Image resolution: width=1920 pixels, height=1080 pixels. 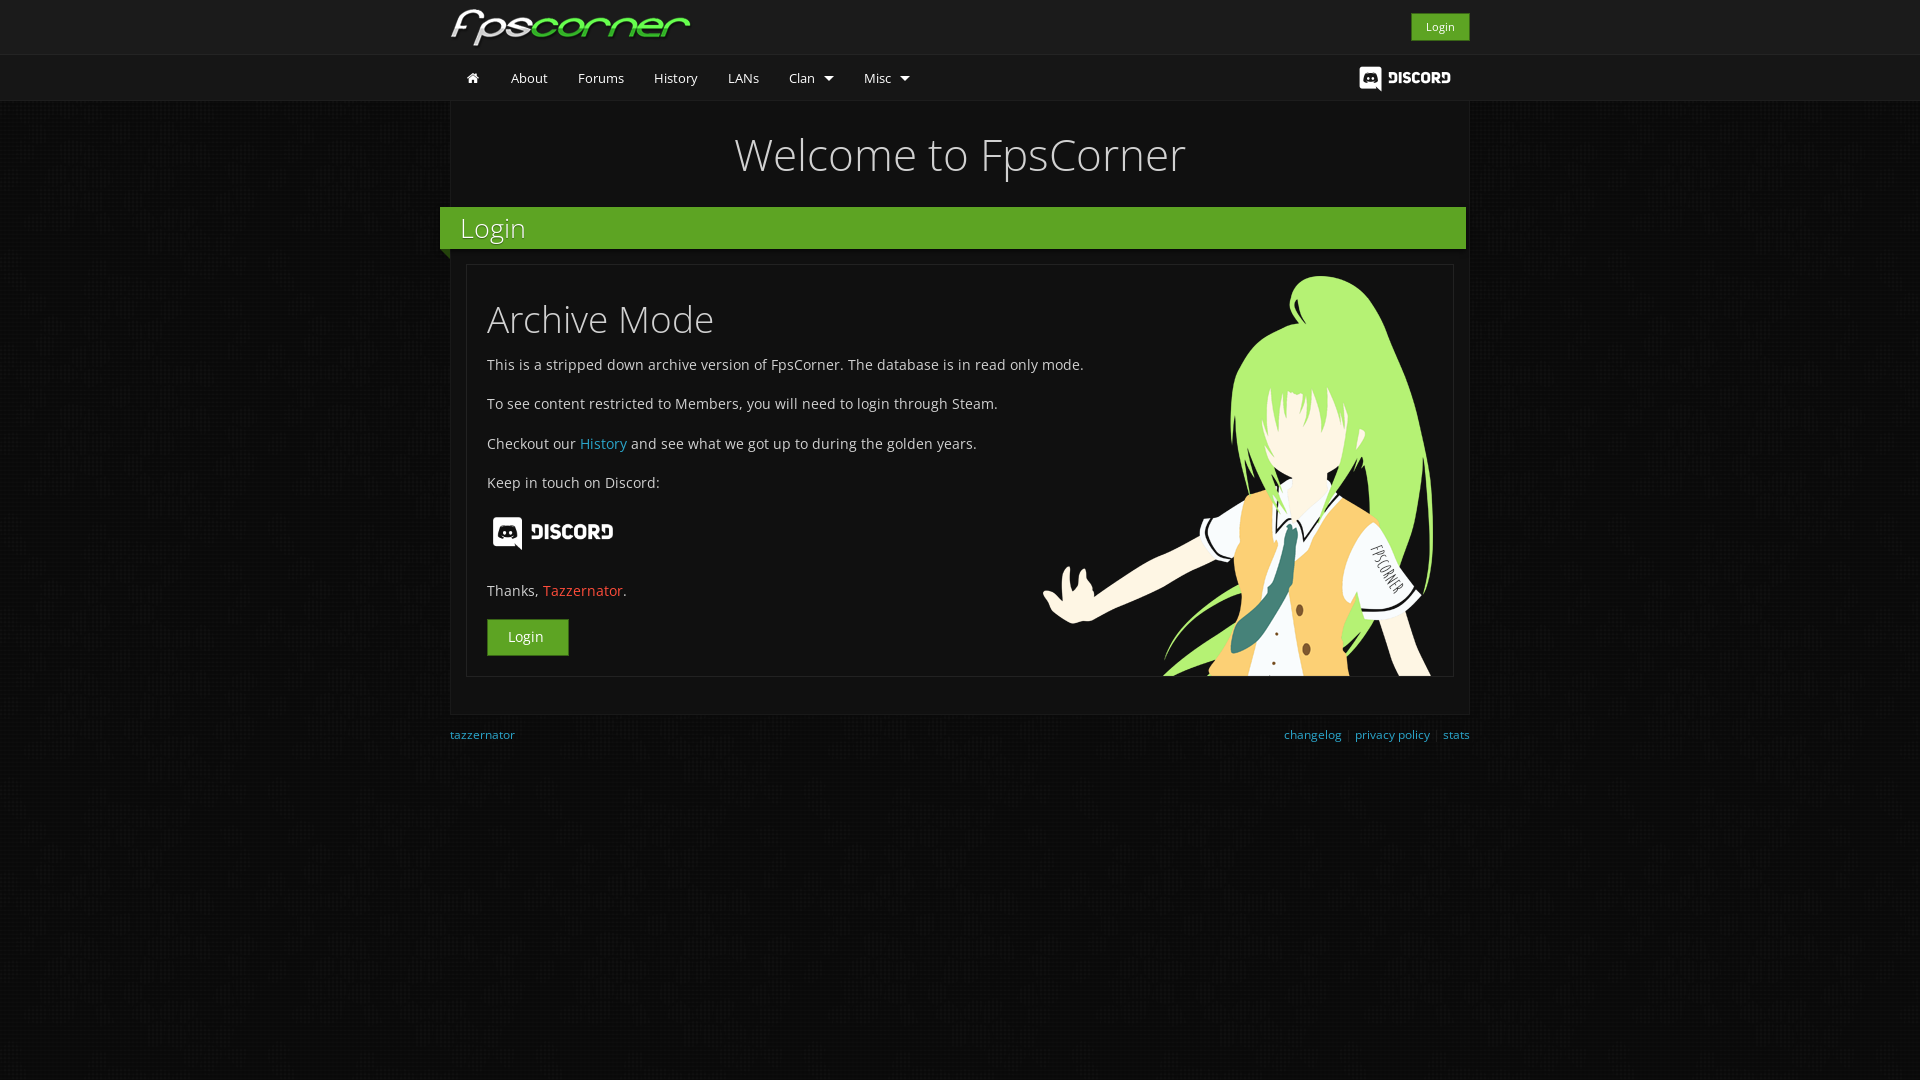 What do you see at coordinates (601, 78) in the screenshot?
I see `Forums` at bounding box center [601, 78].